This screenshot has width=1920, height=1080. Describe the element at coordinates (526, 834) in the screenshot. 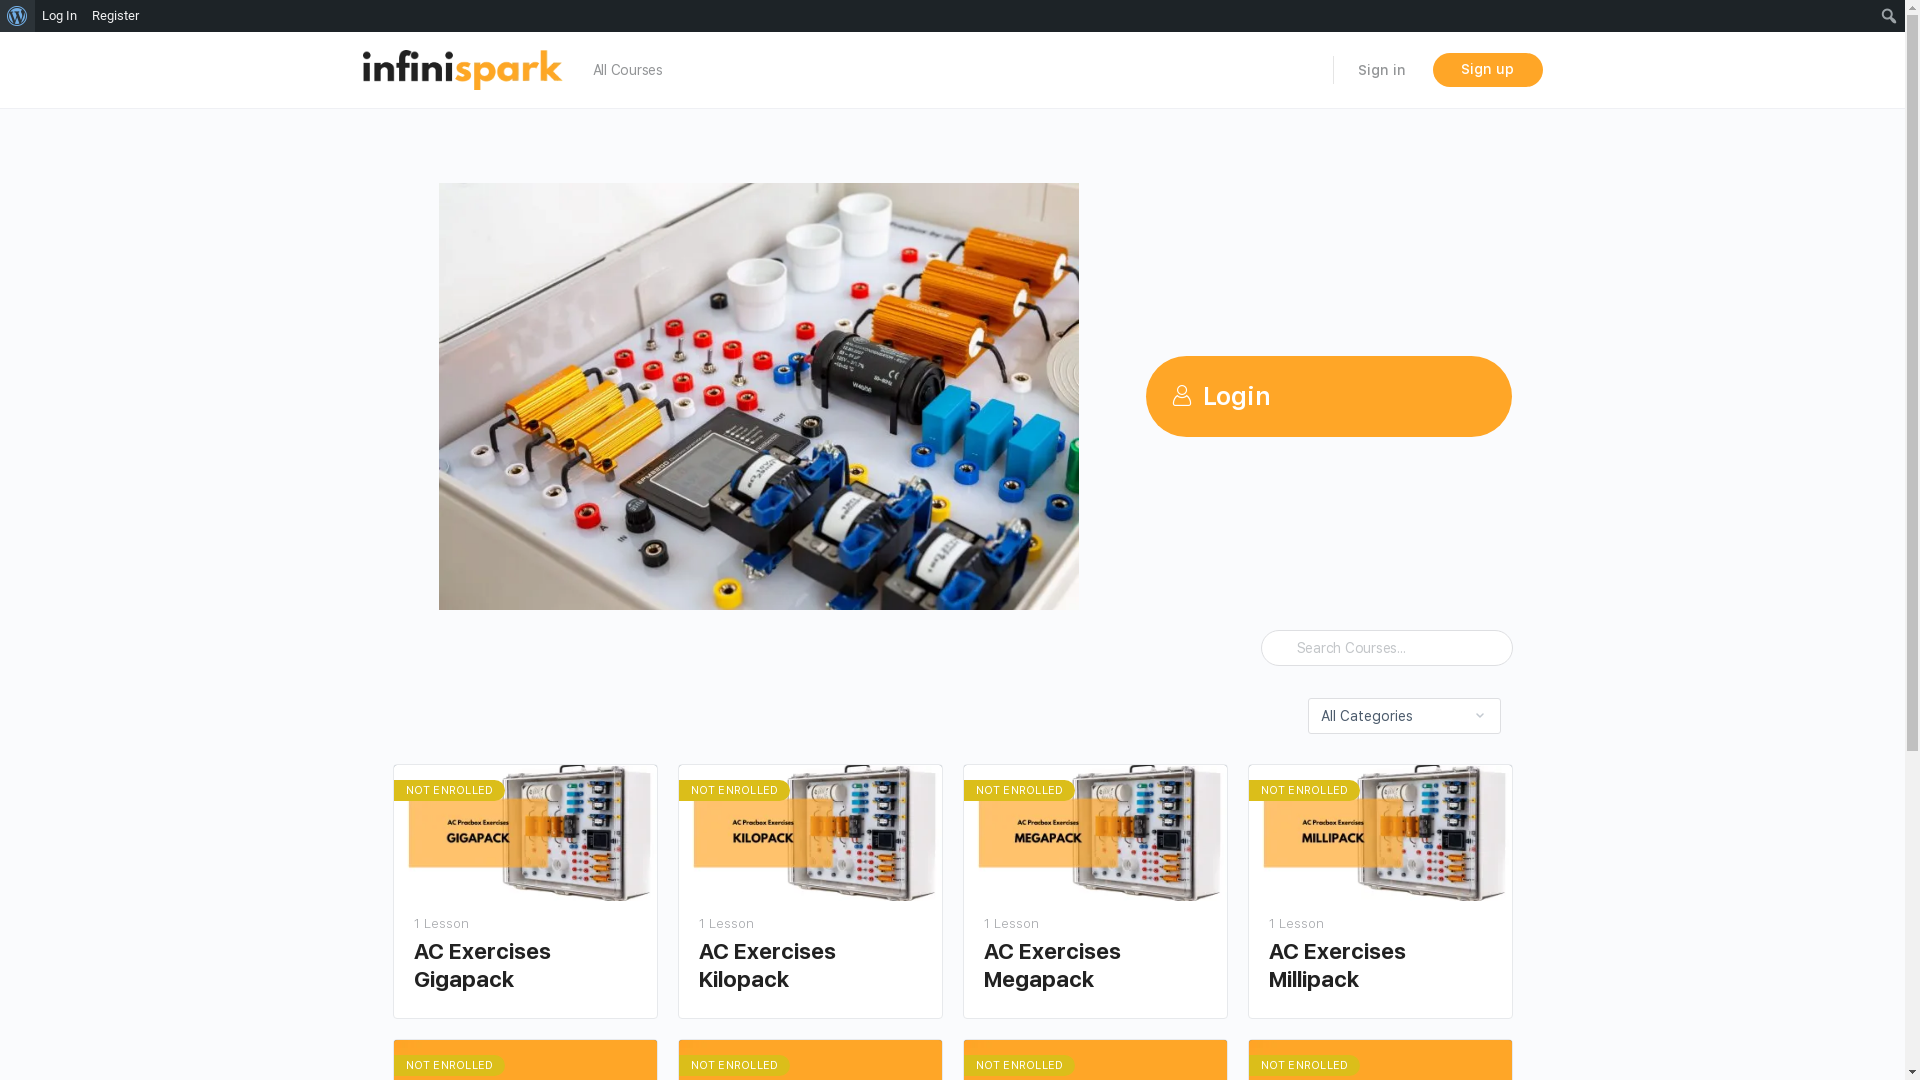

I see `NOT ENROLLED` at that location.